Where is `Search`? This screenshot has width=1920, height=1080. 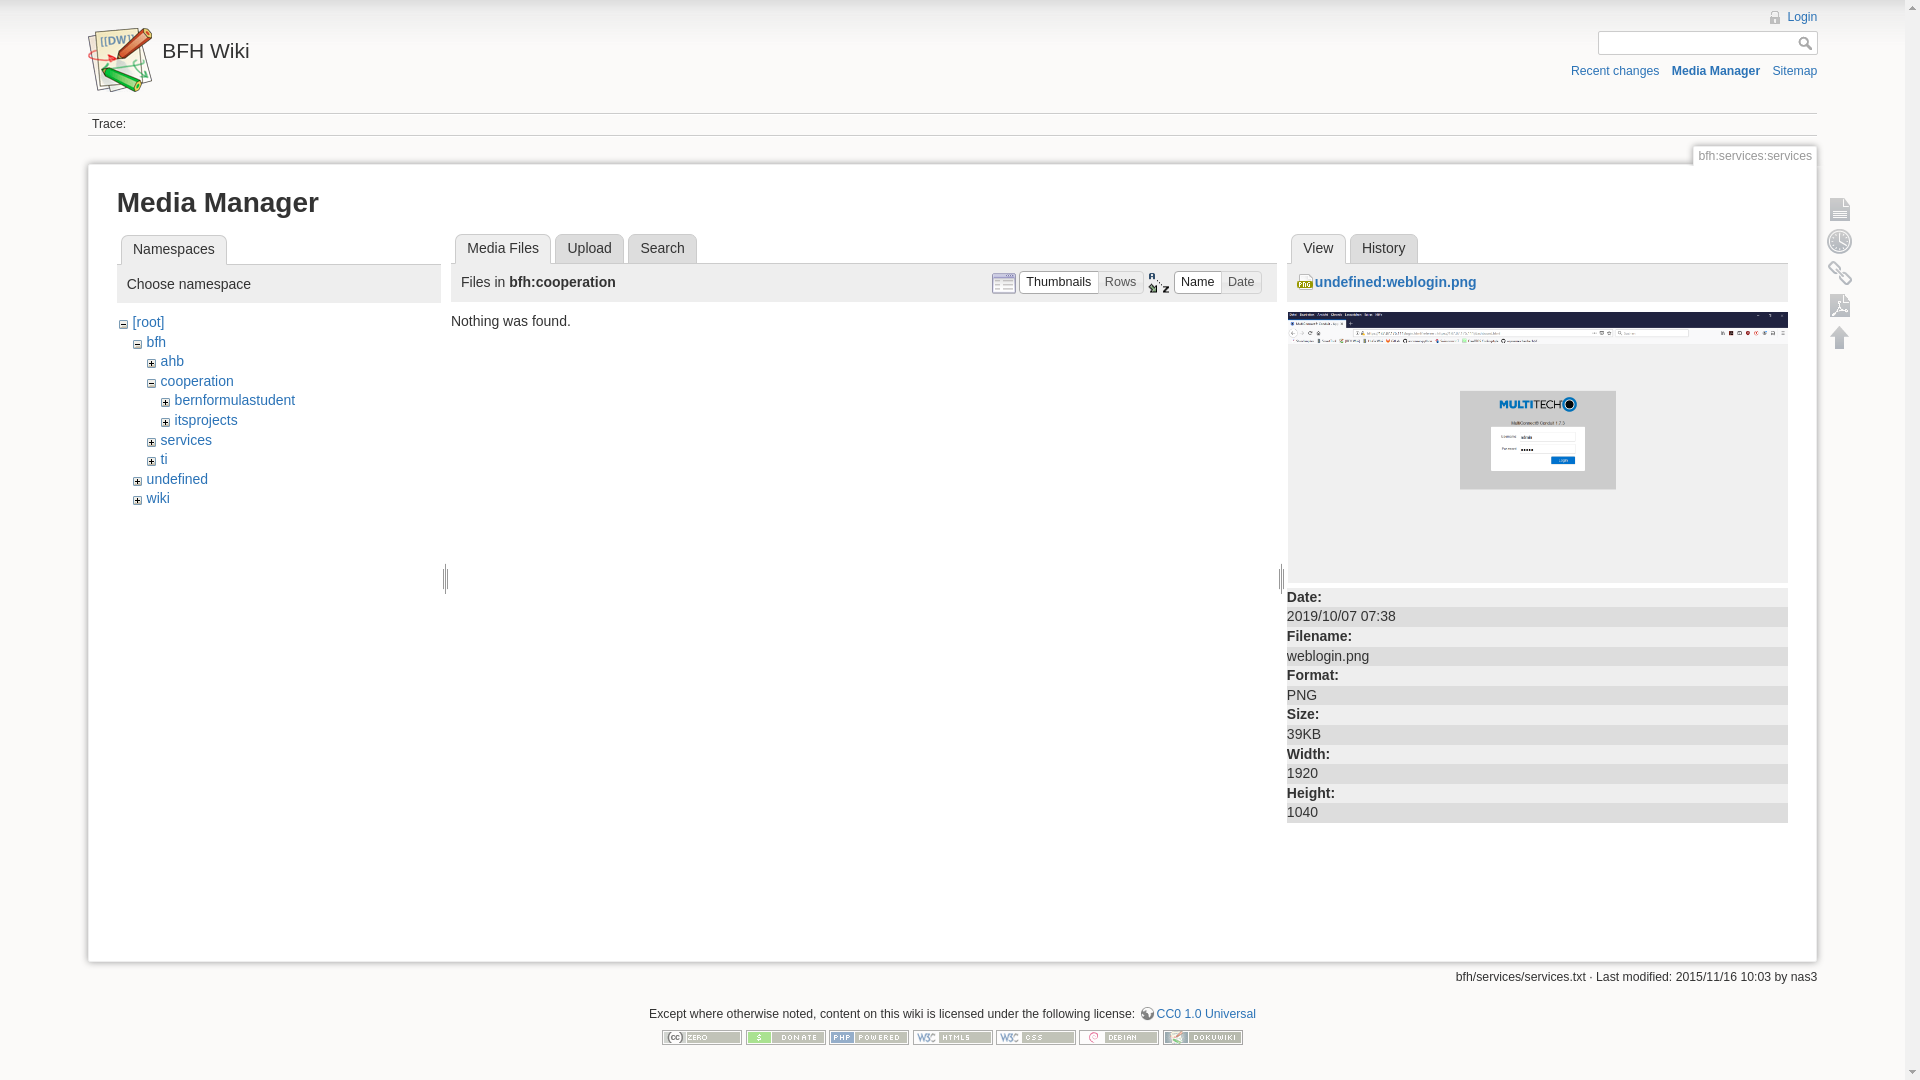
Search is located at coordinates (1808, 43).